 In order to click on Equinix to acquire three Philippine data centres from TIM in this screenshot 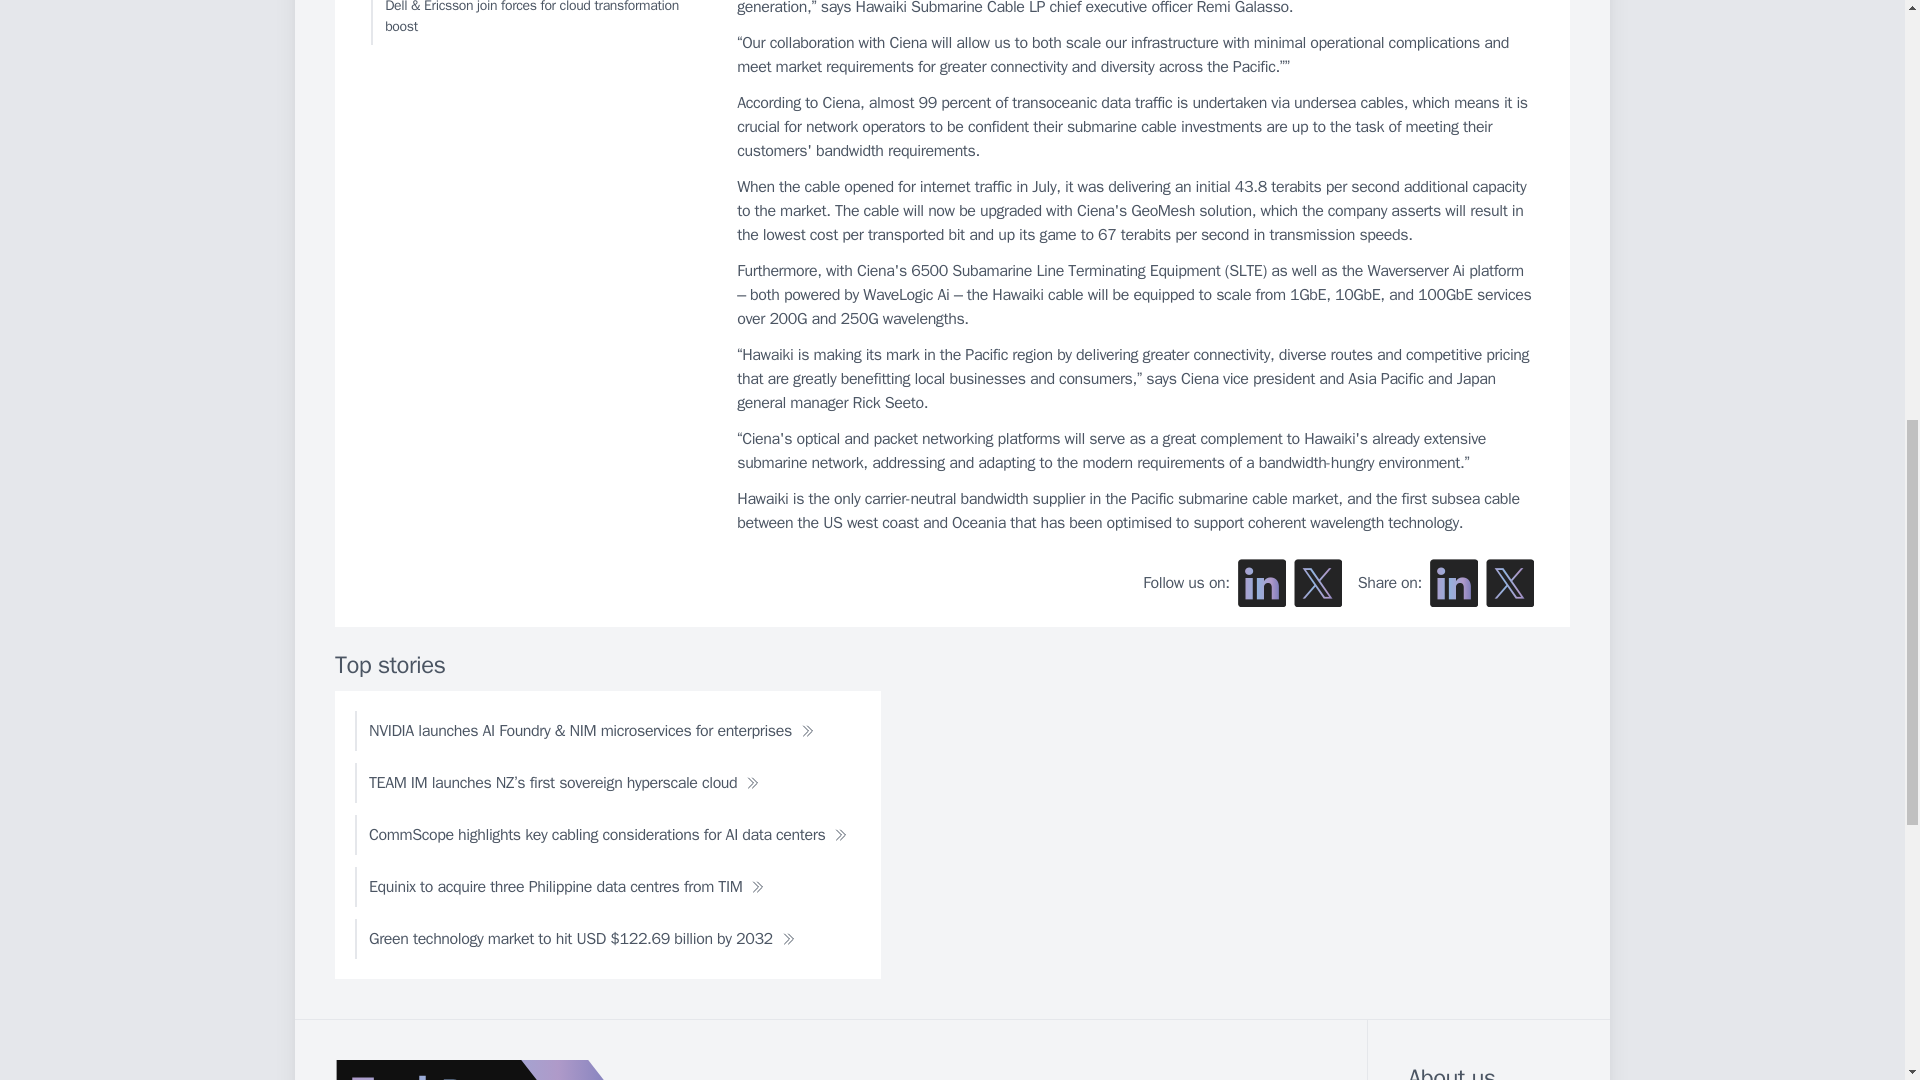, I will do `click(566, 887)`.